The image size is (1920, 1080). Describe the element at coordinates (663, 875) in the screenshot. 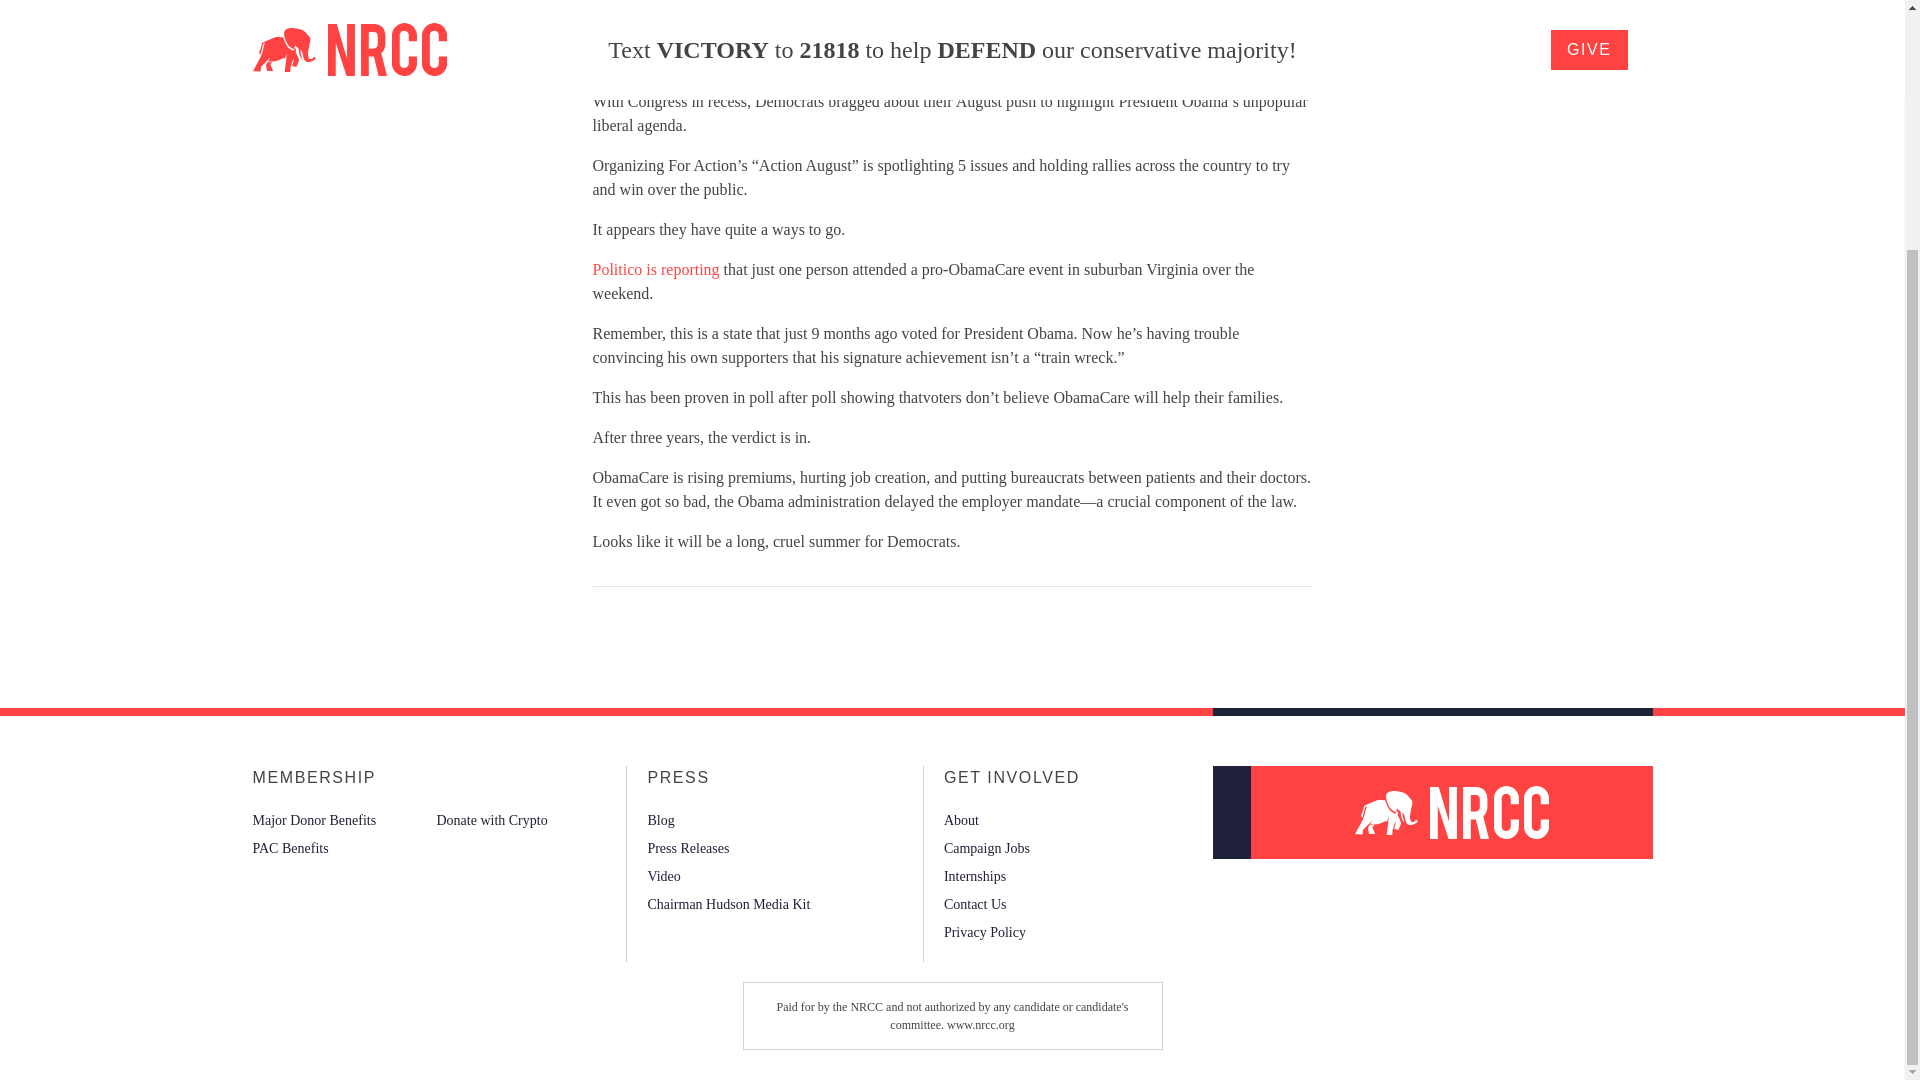

I see `Video` at that location.